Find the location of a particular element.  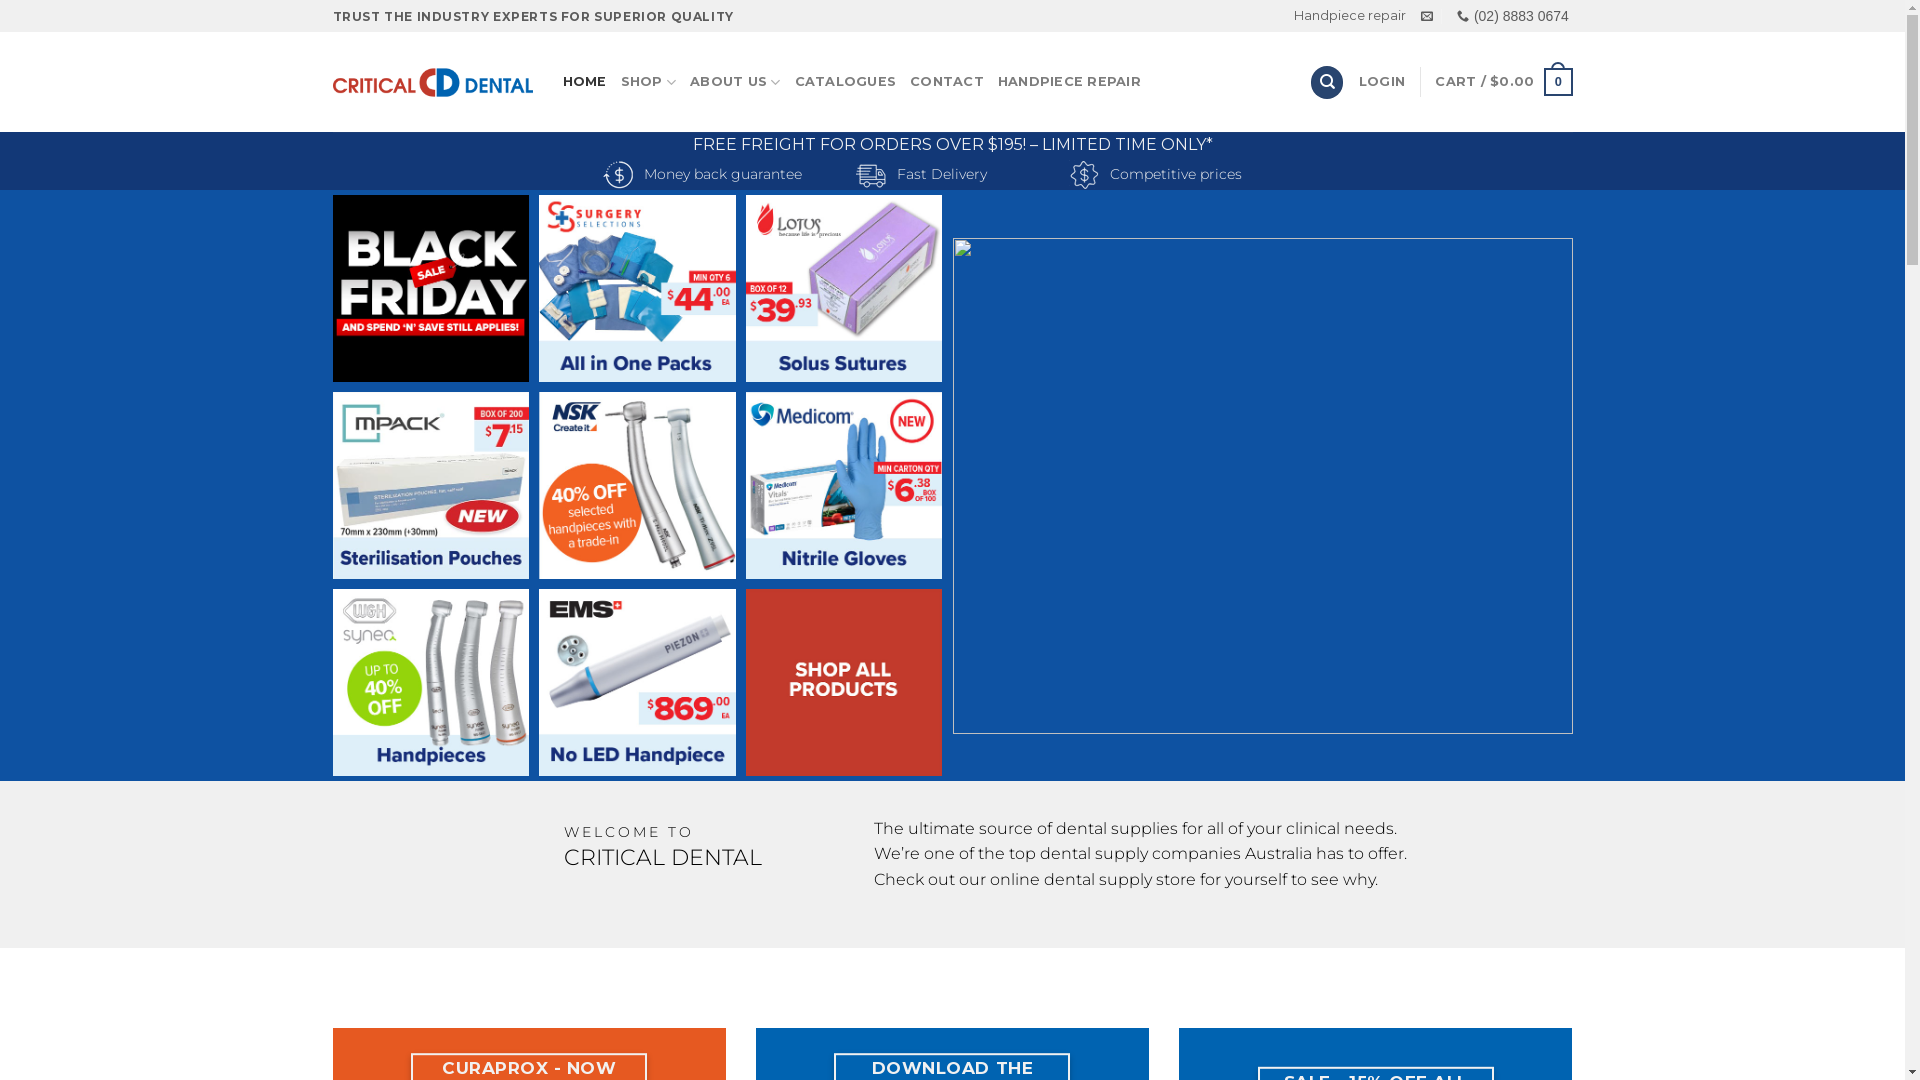

Handpiece repair is located at coordinates (1350, 16).